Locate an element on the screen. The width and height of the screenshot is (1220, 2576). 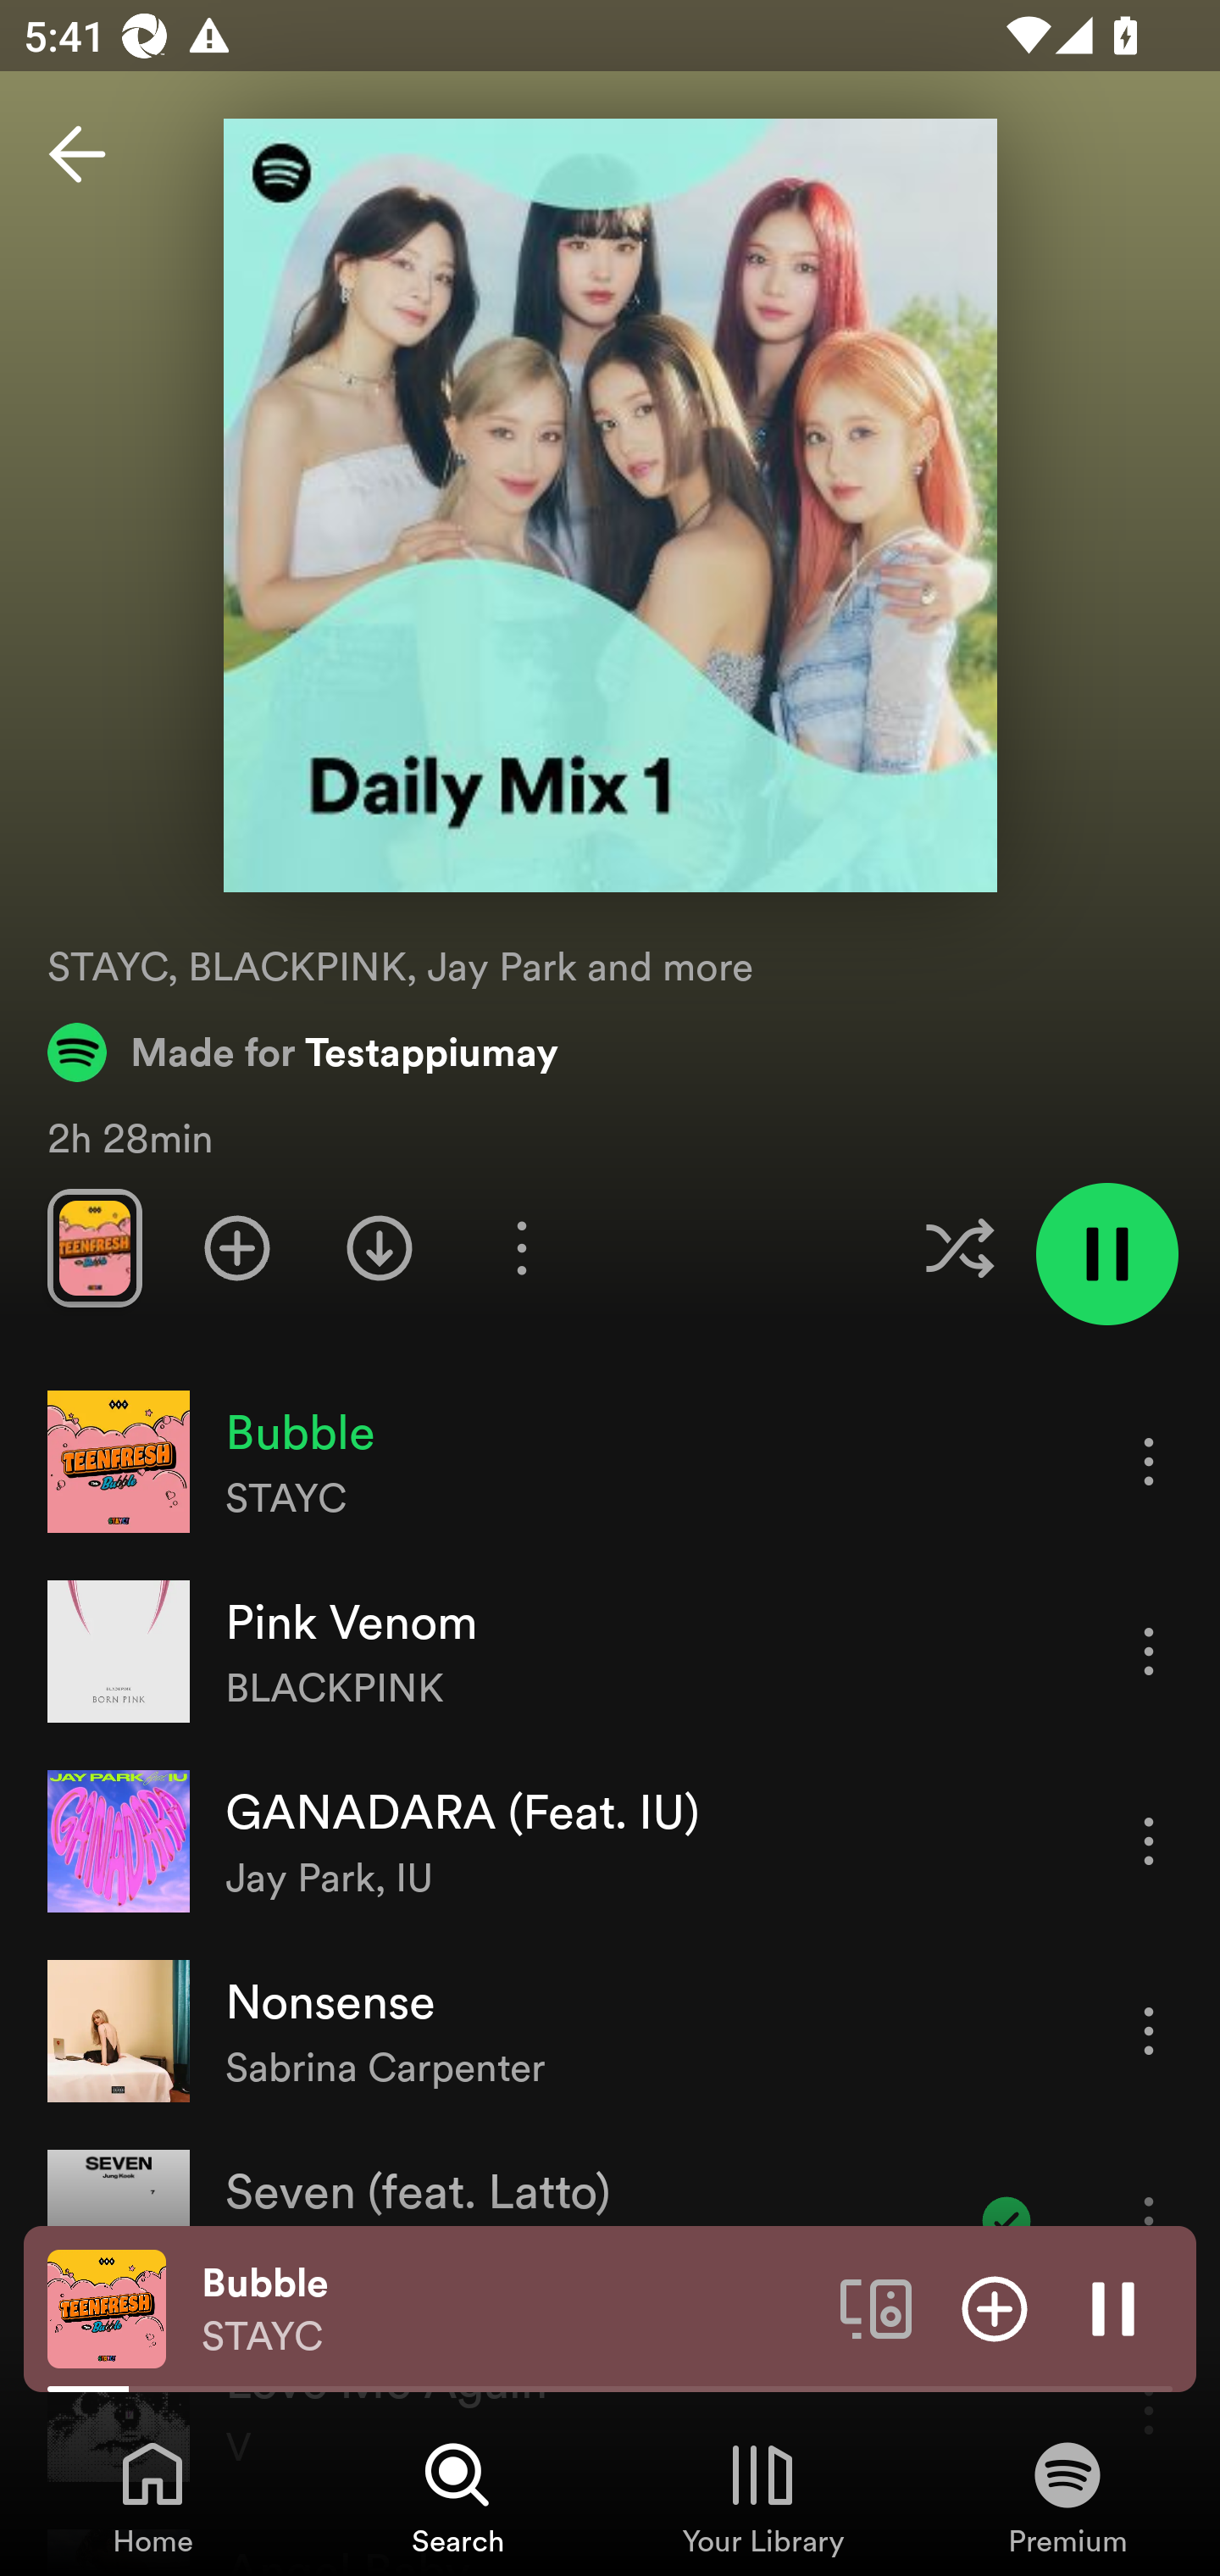
Made for Testappiumay is located at coordinates (303, 1052).